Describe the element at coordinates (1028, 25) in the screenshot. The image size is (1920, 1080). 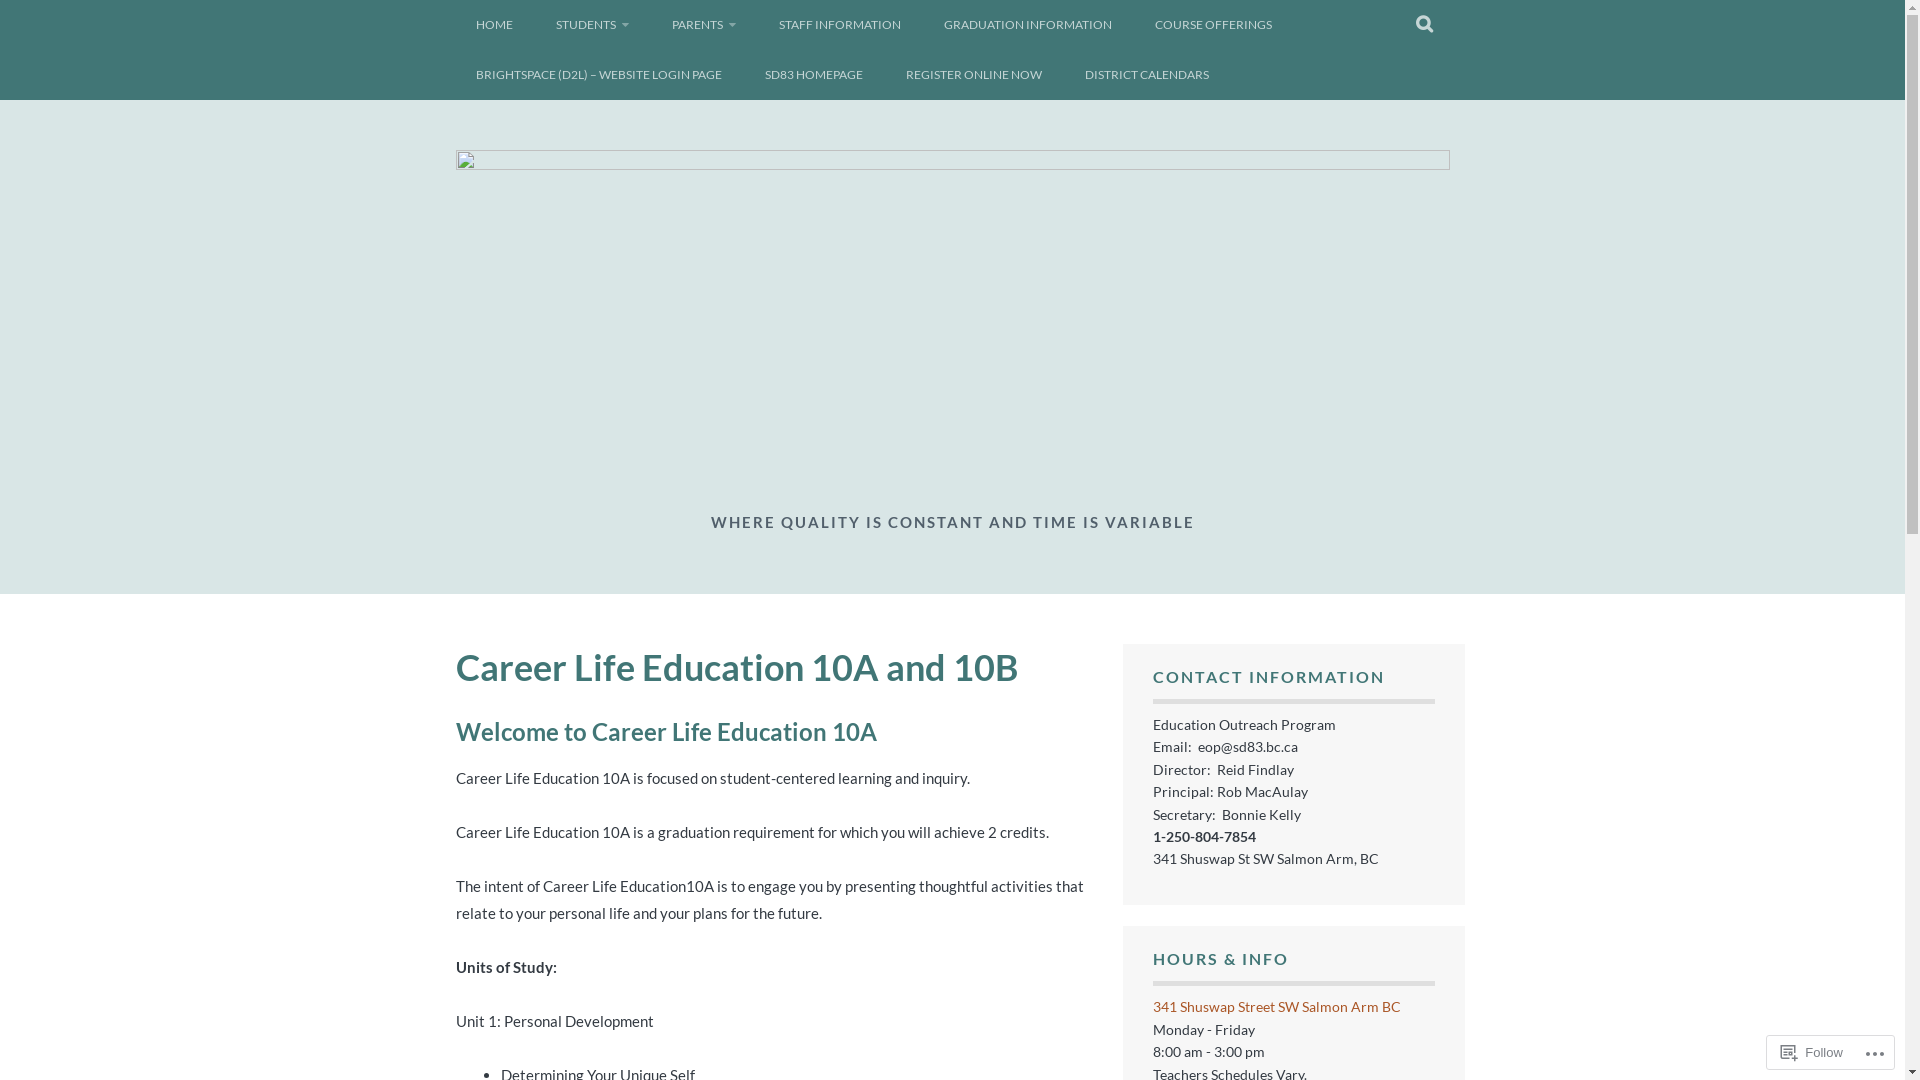
I see `GRADUATION INFORMATION` at that location.